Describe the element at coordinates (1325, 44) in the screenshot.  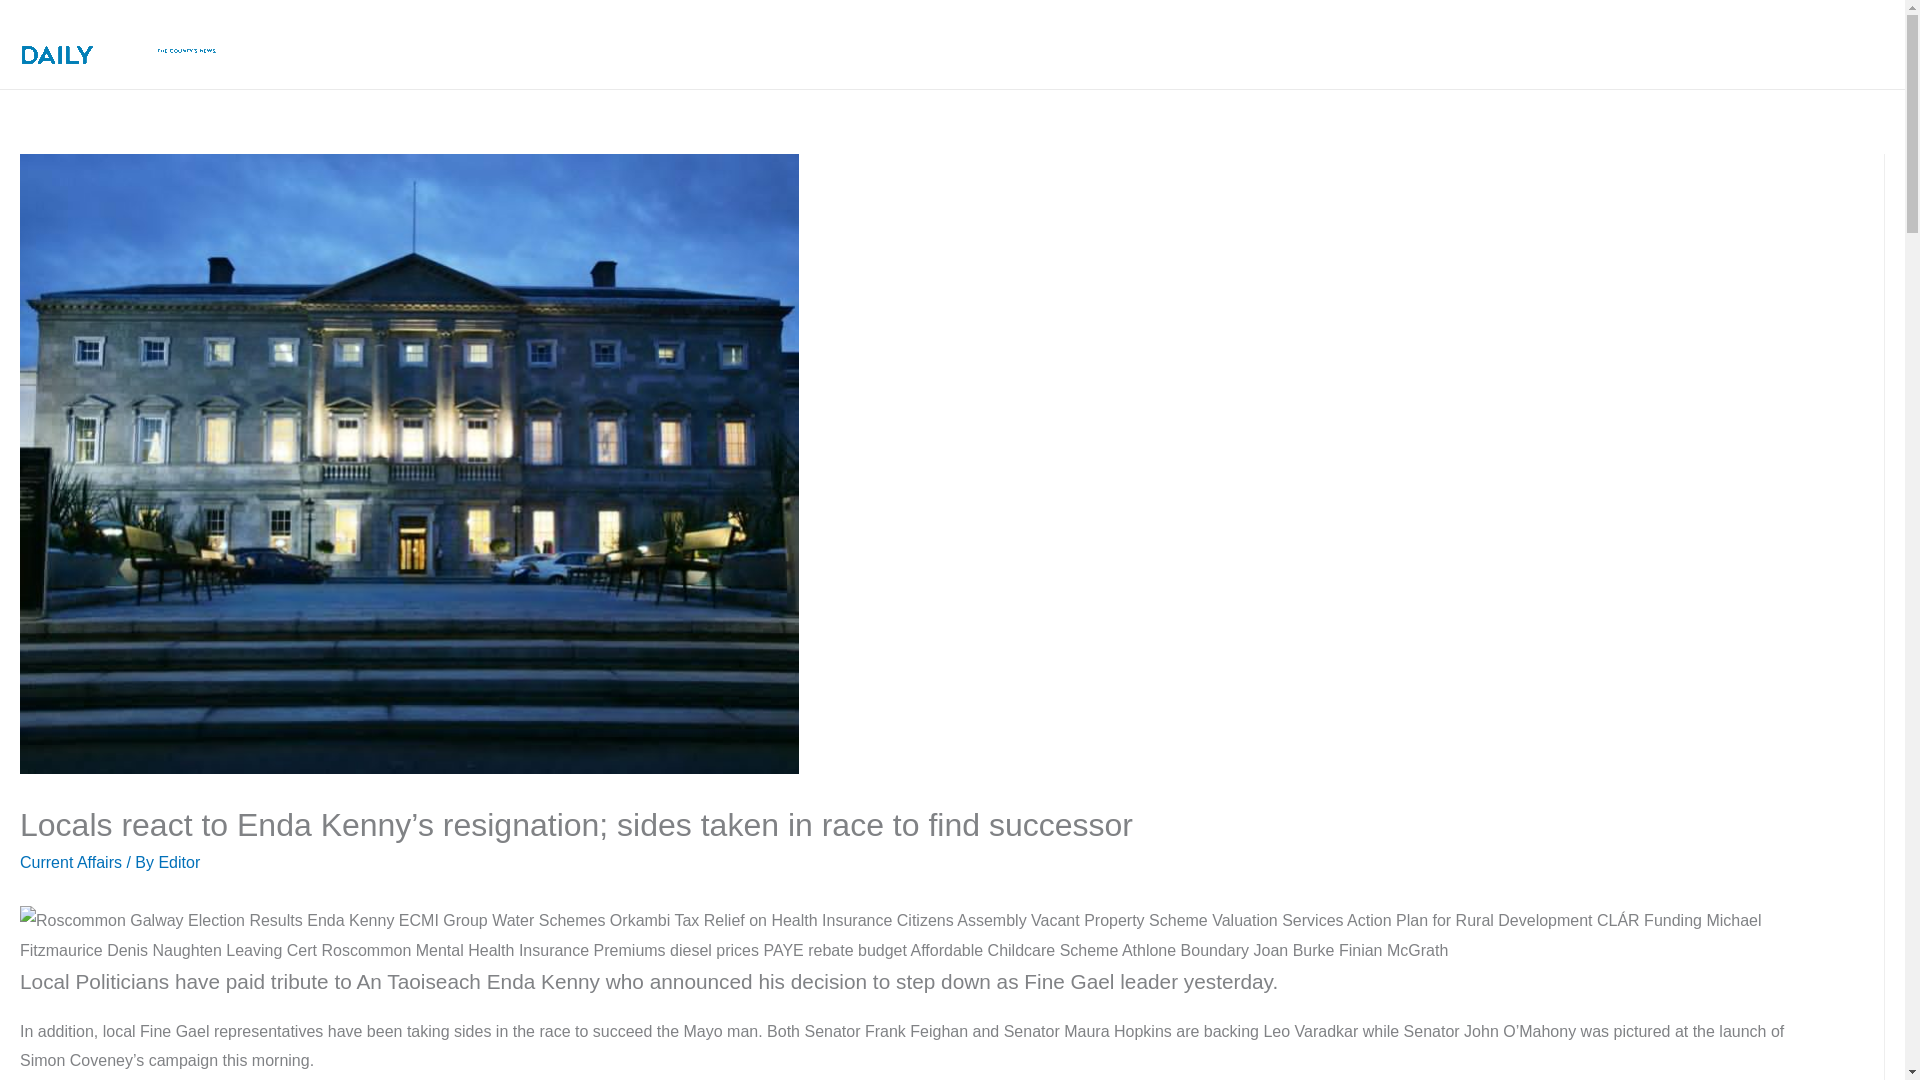
I see `HOUSES FOR SALE` at that location.